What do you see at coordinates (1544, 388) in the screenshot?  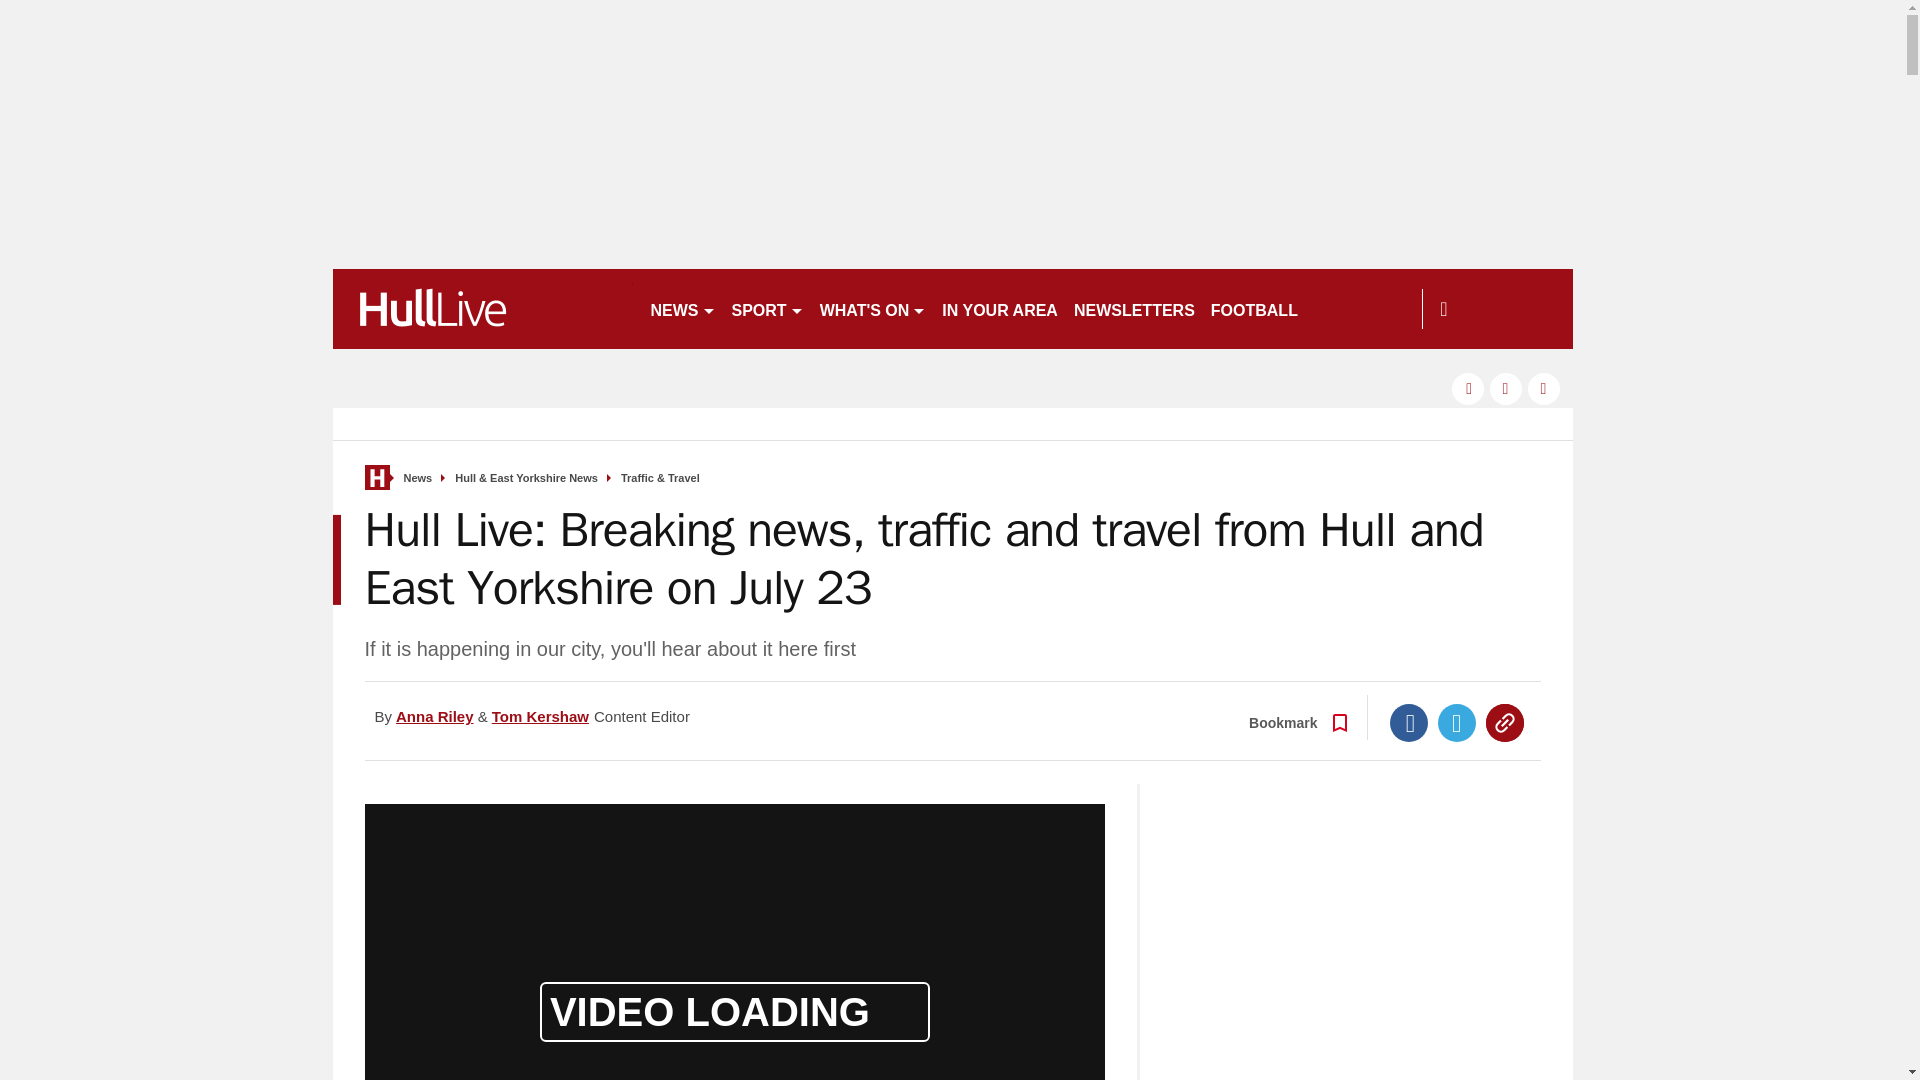 I see `instagram` at bounding box center [1544, 388].